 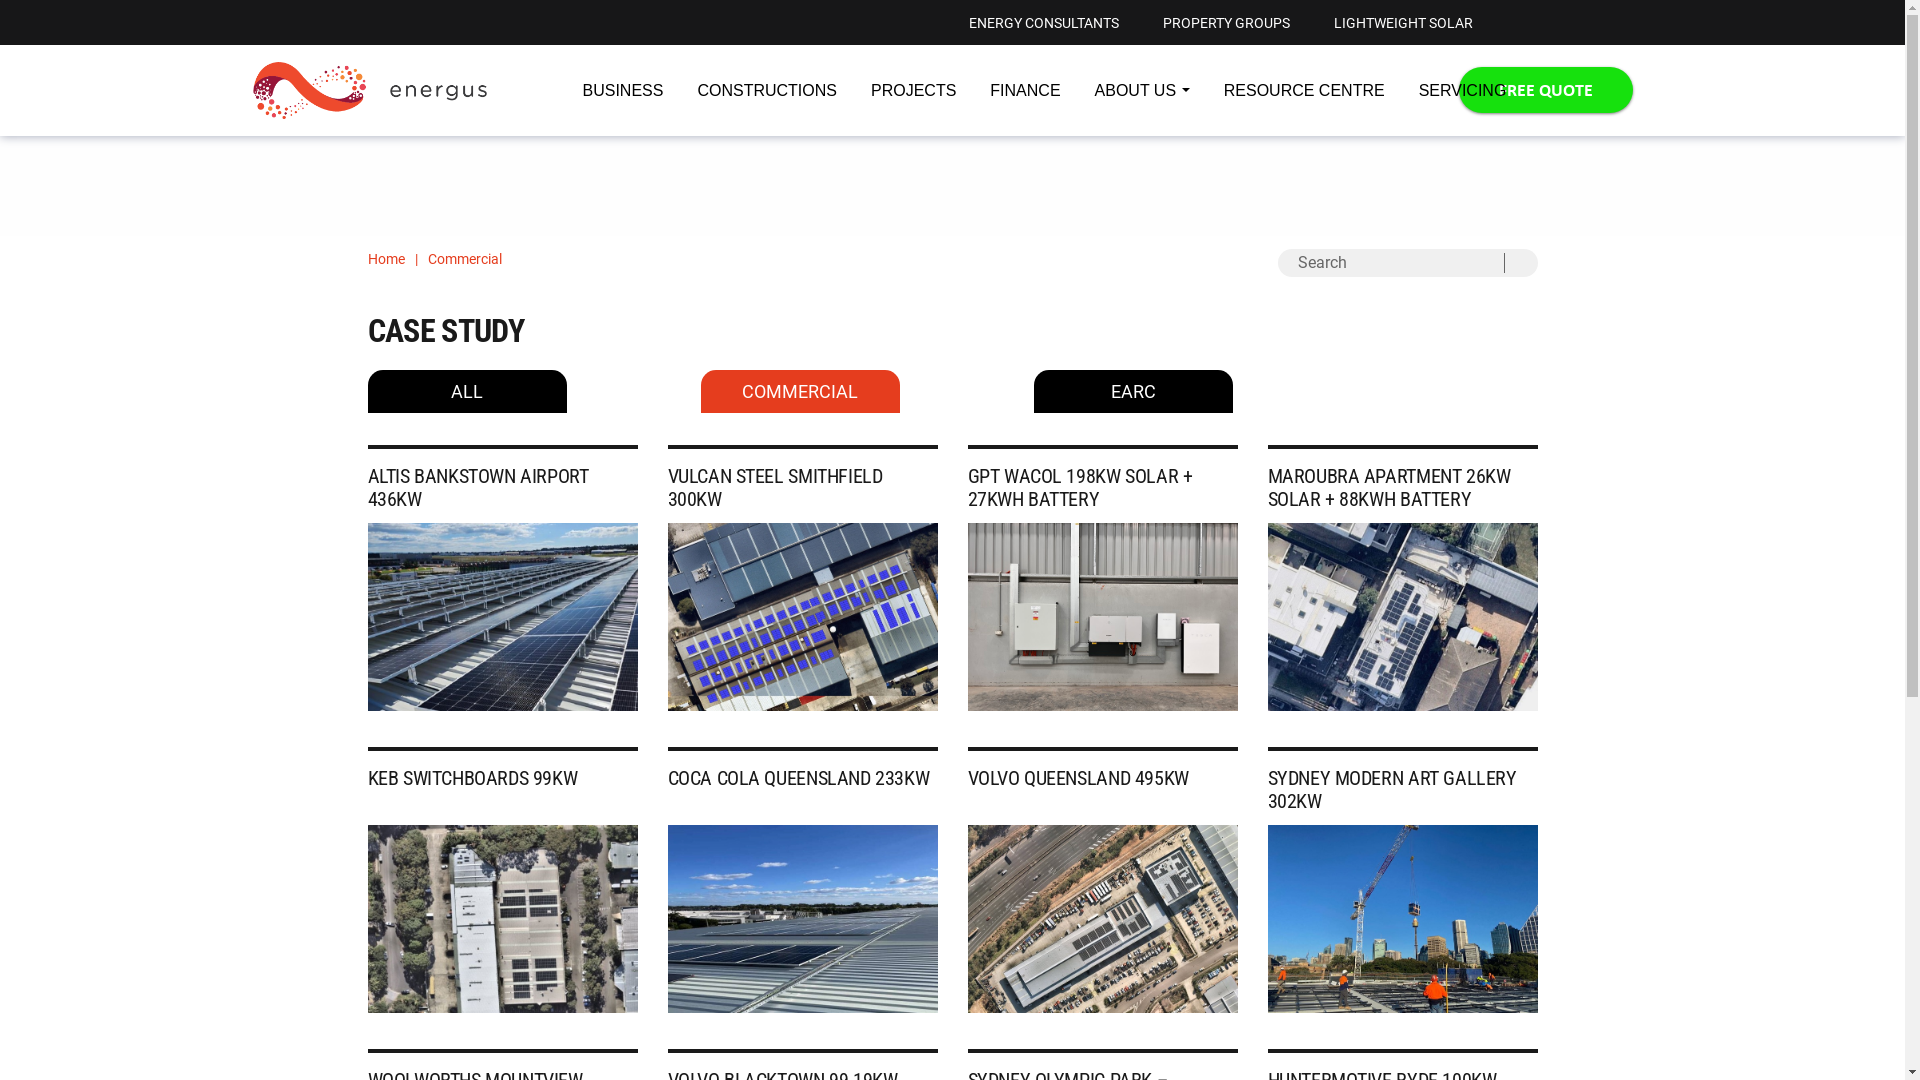 What do you see at coordinates (1392, 790) in the screenshot?
I see `SYDNEY MODERN ART GALLERY 302KW` at bounding box center [1392, 790].